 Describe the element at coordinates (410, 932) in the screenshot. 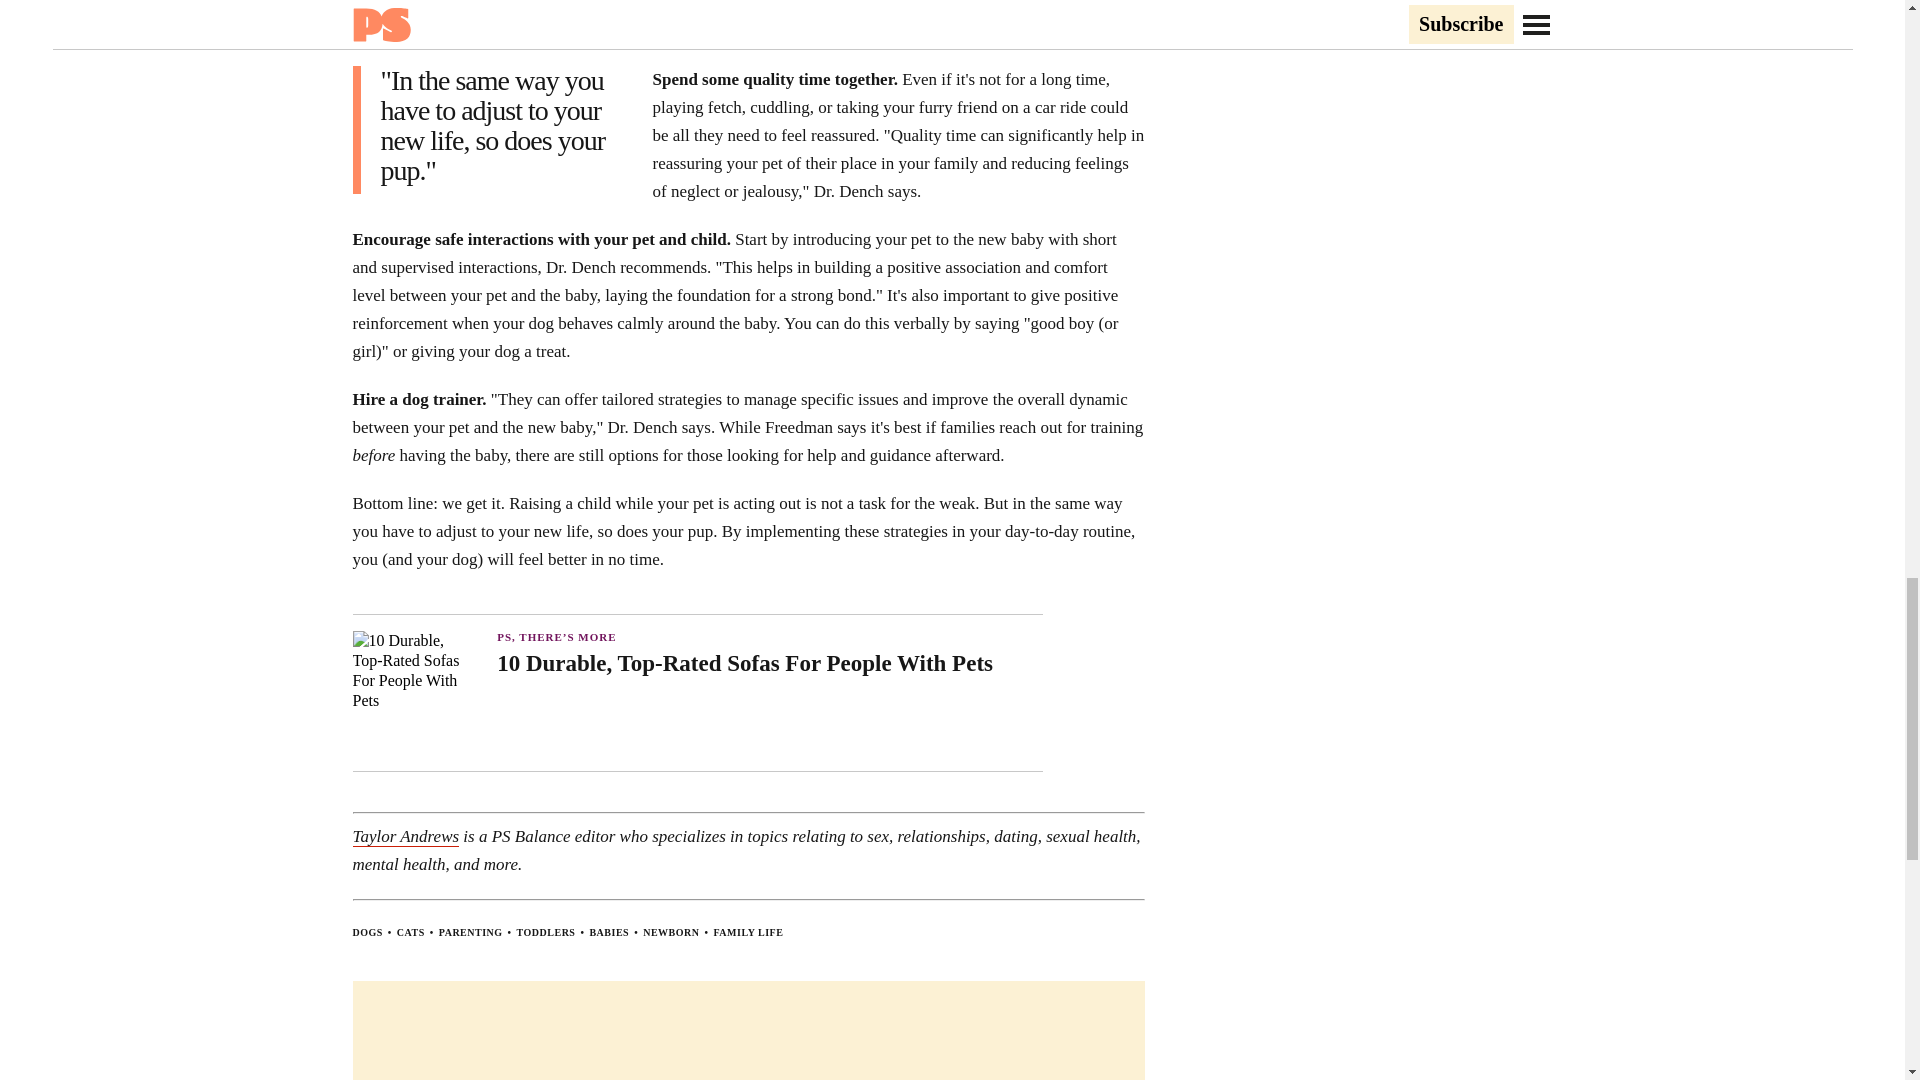

I see `CATS` at that location.